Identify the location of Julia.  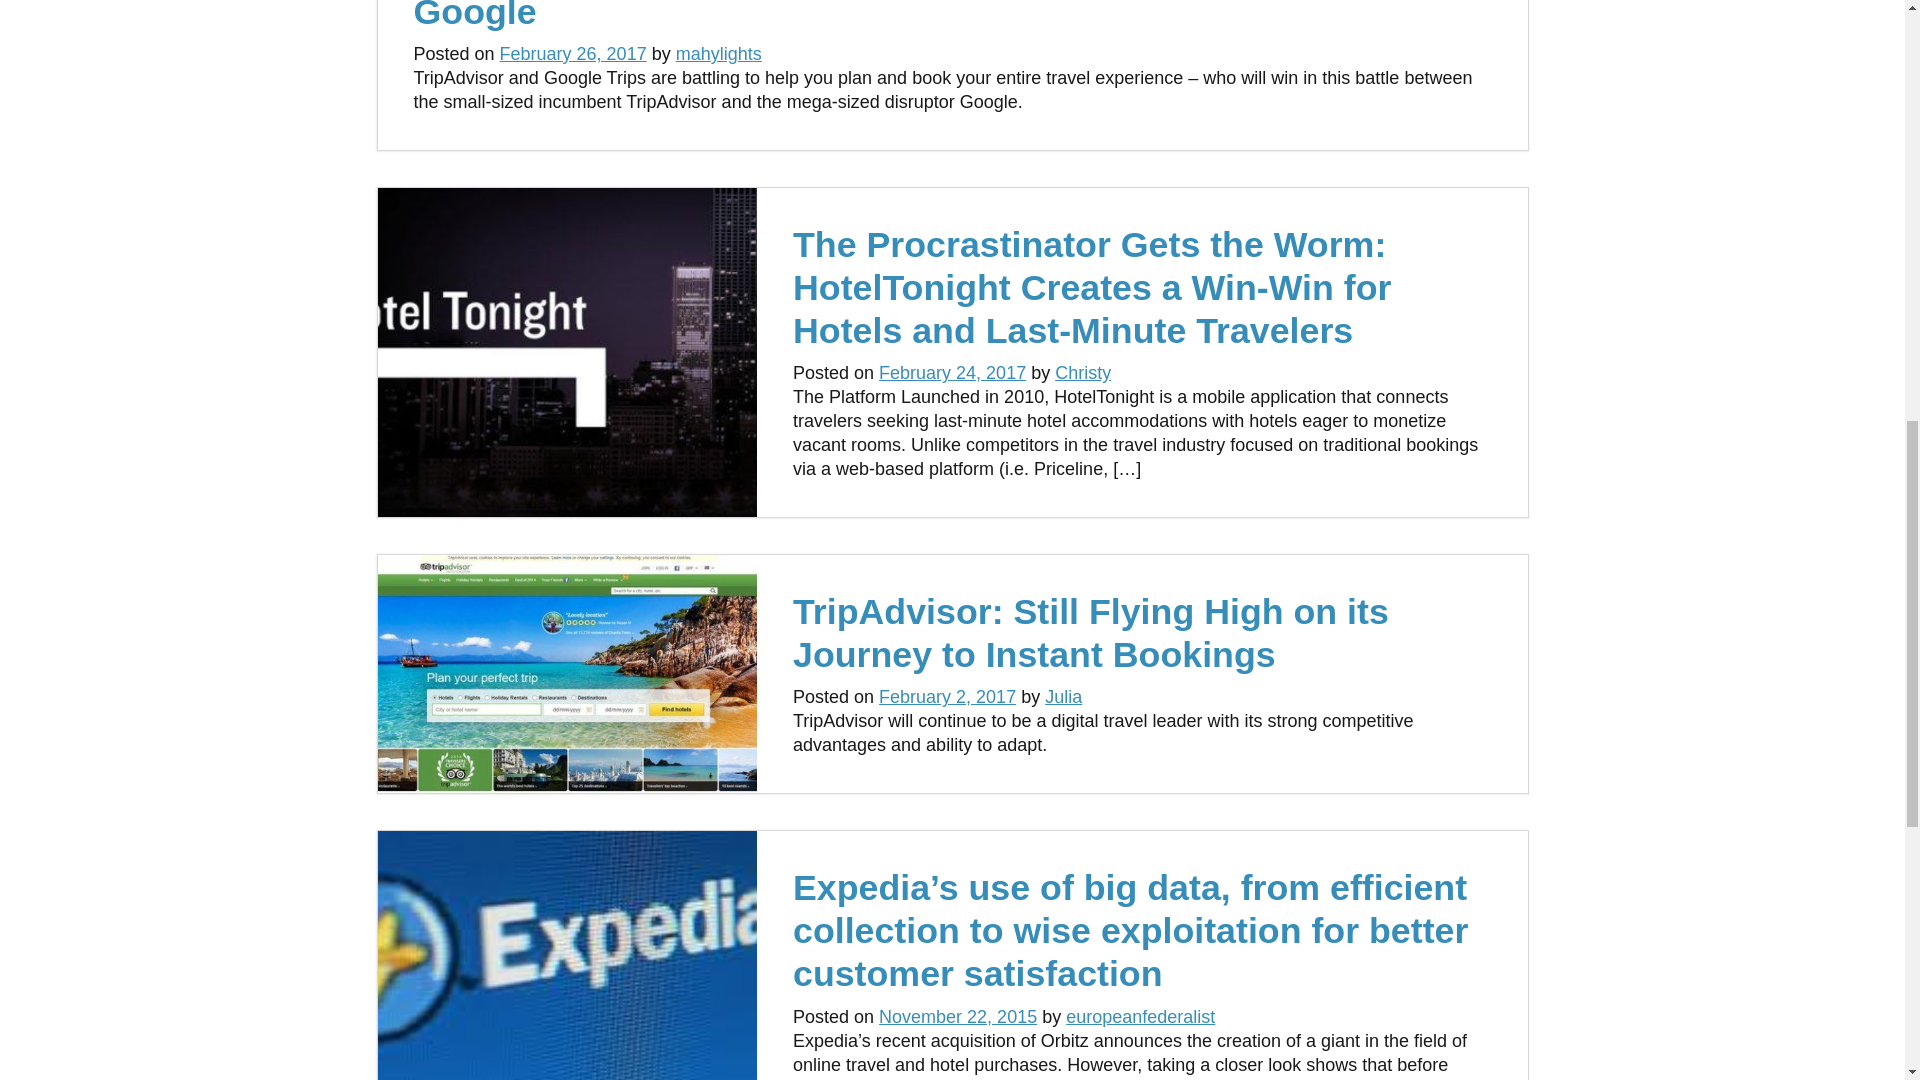
(1063, 696).